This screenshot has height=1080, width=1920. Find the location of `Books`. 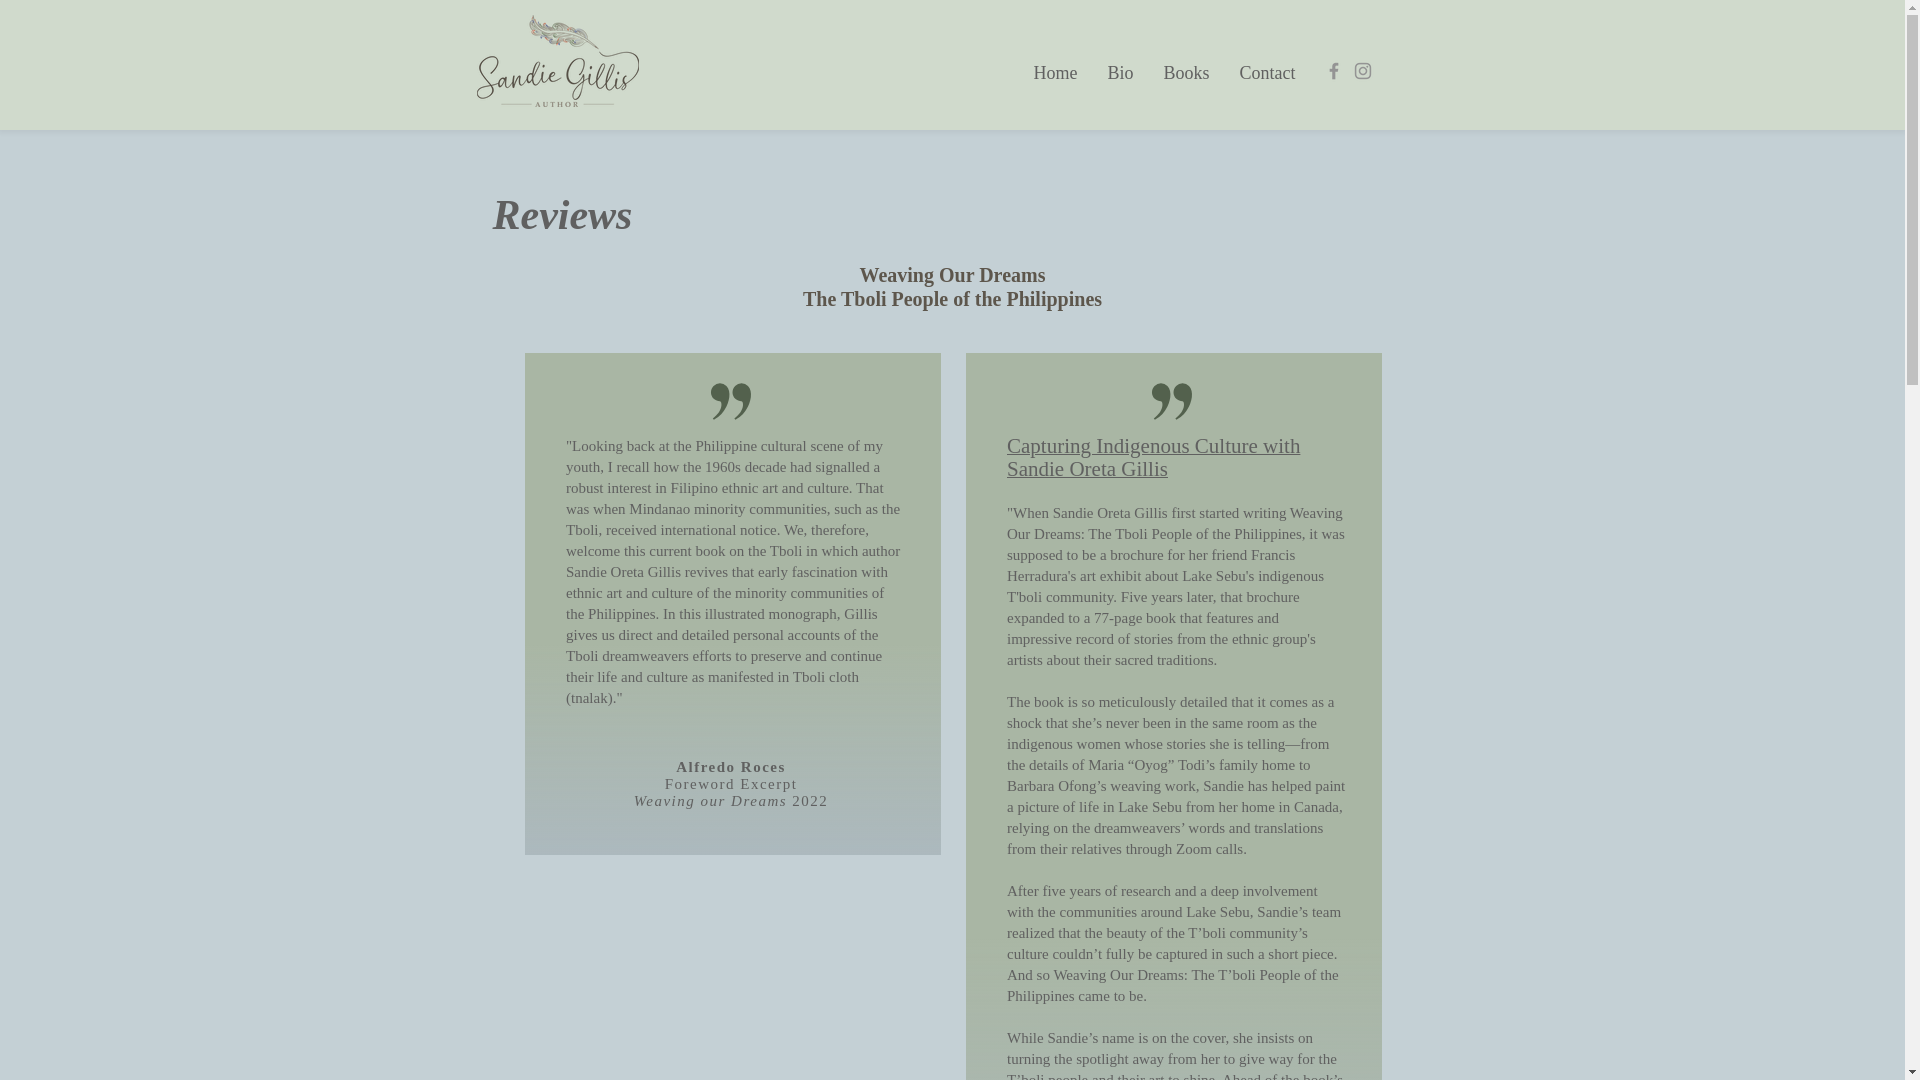

Books is located at coordinates (1186, 73).